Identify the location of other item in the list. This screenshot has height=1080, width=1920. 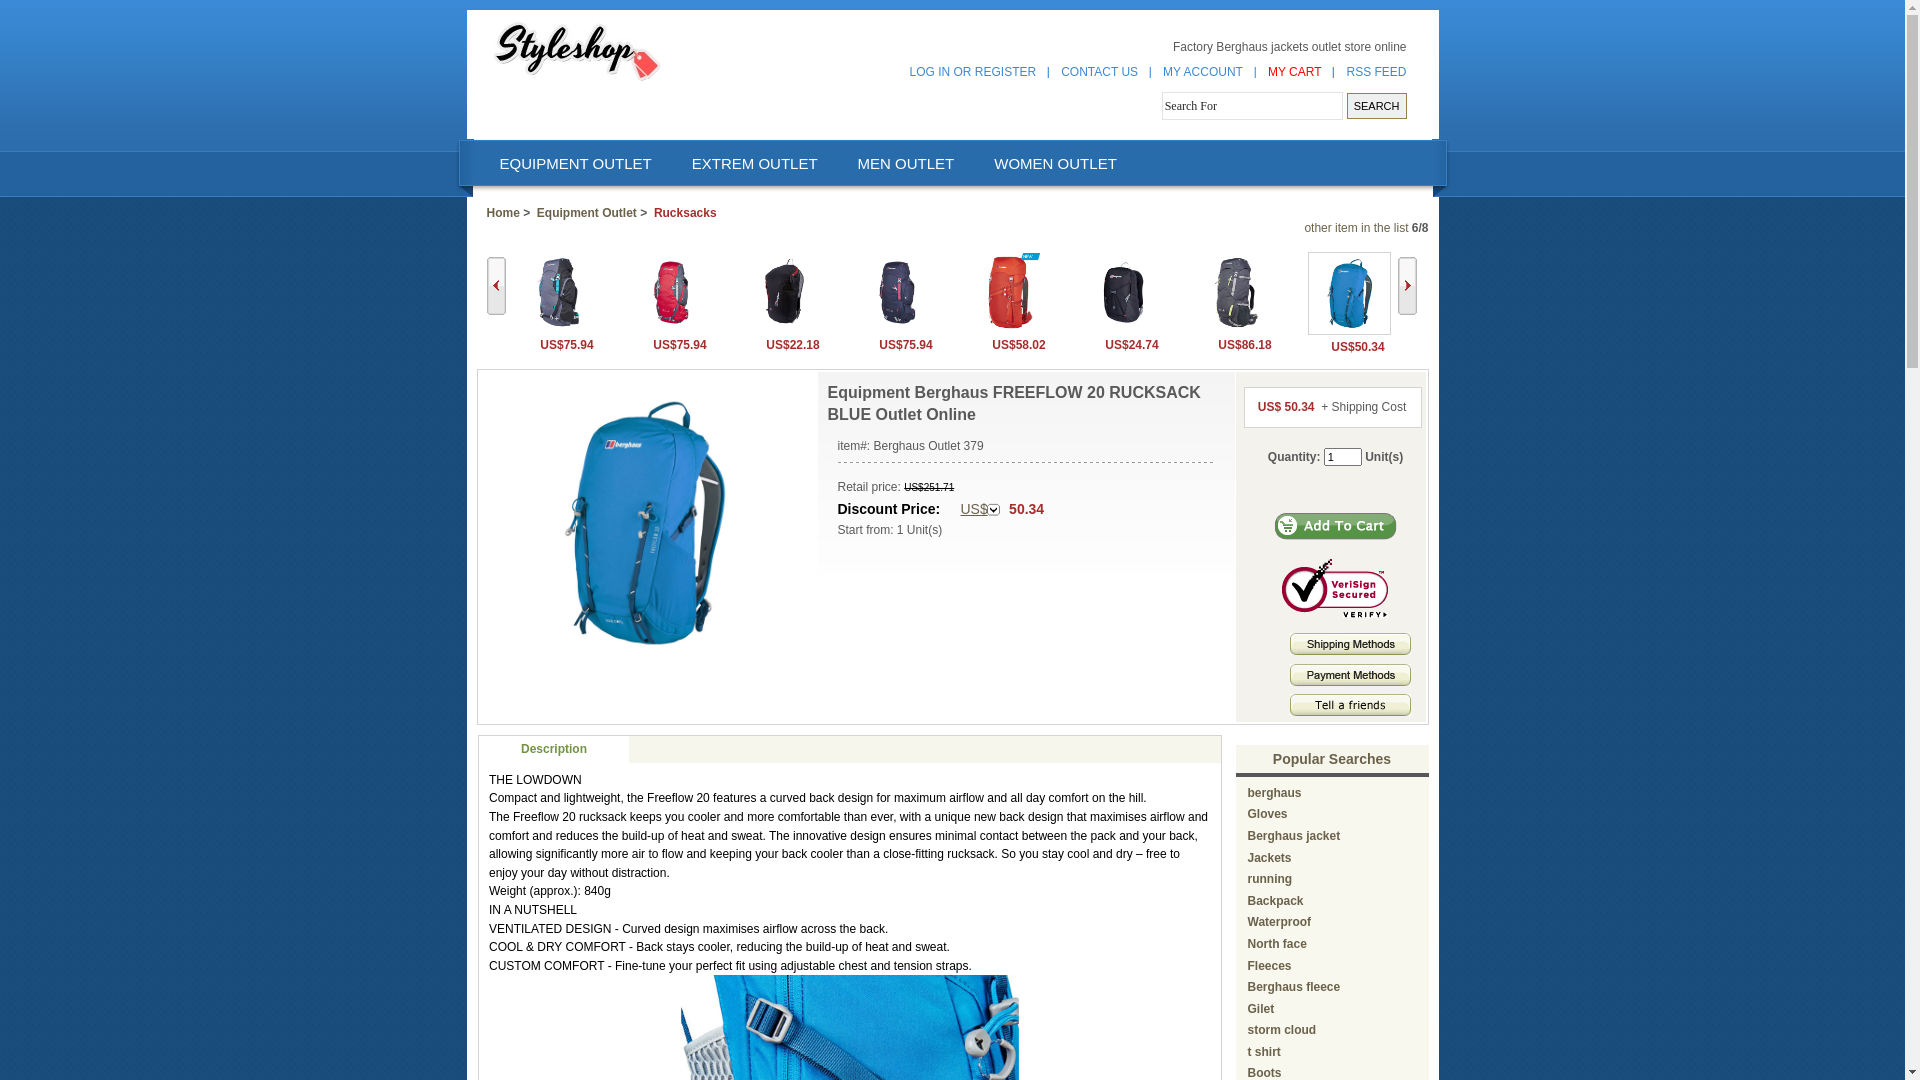
(1356, 228).